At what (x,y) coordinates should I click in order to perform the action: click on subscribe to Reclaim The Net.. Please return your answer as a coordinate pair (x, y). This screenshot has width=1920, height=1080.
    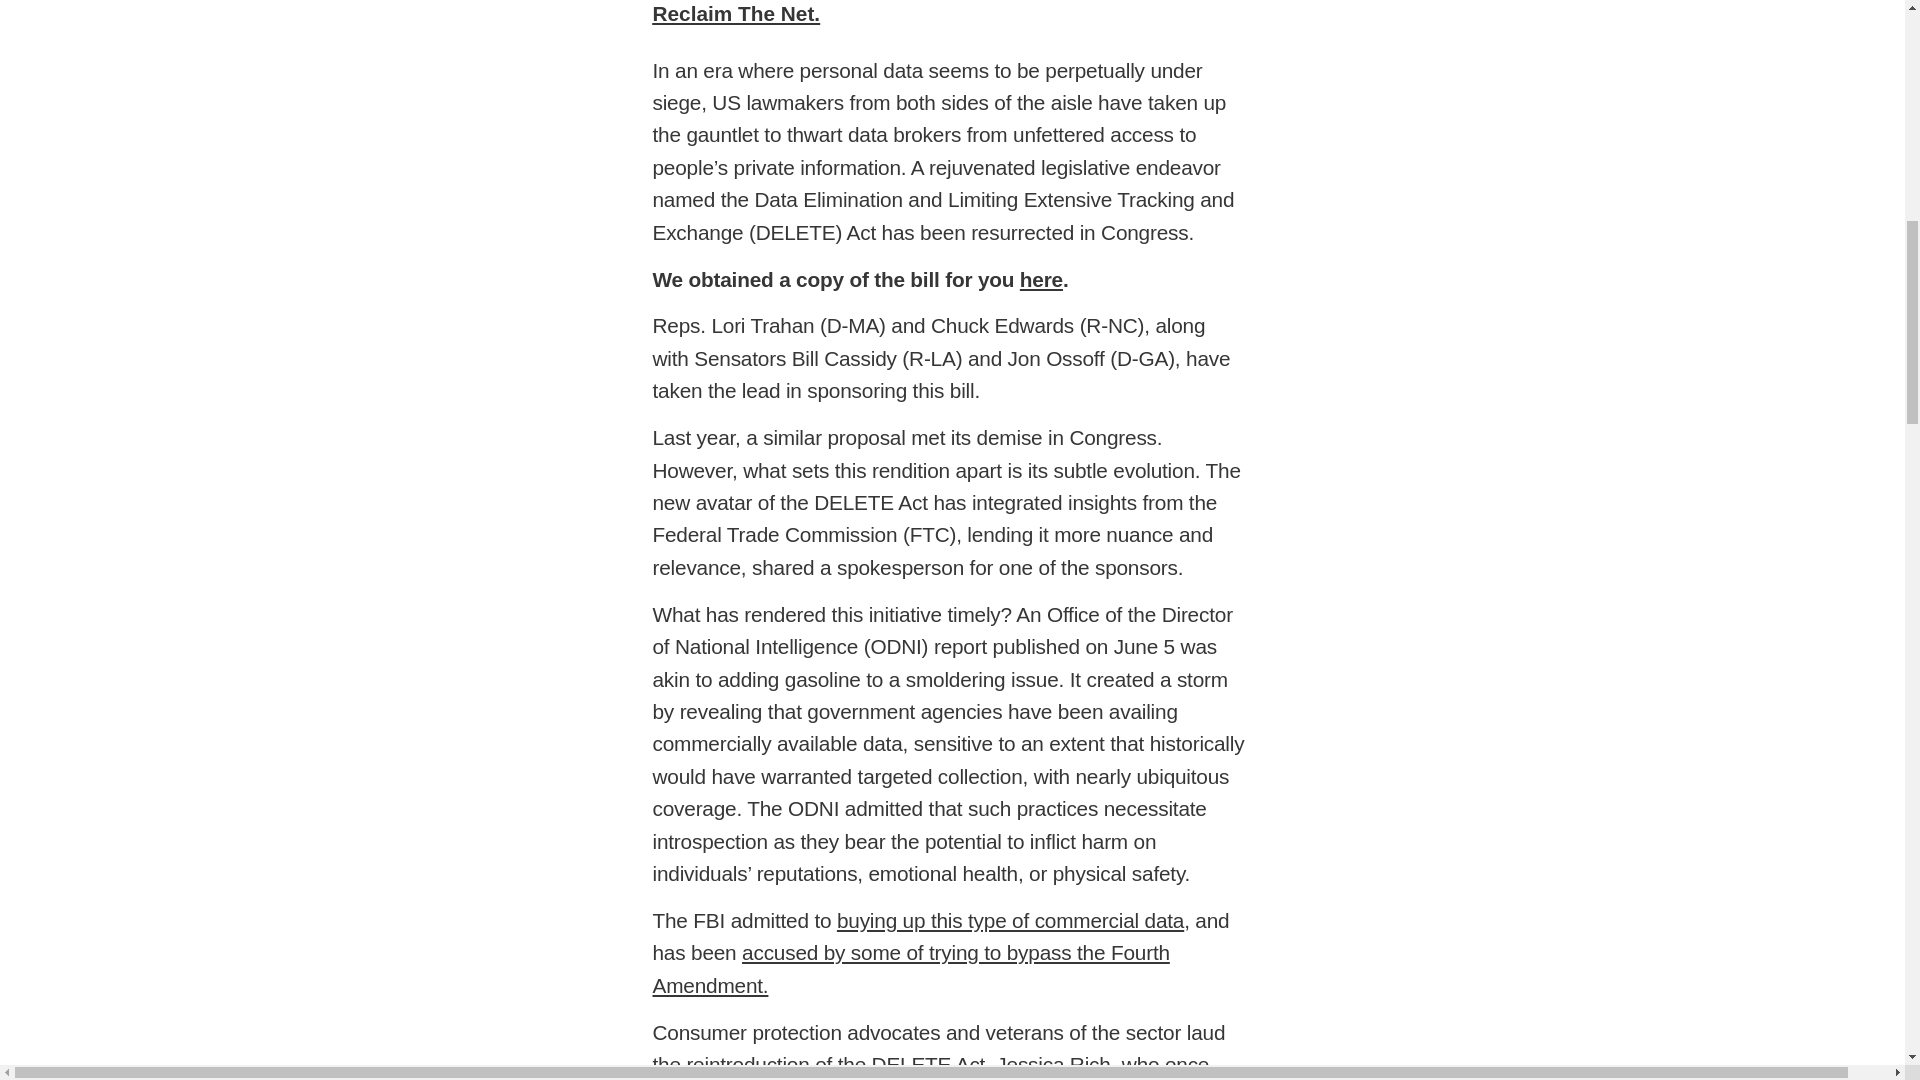
    Looking at the image, I should click on (941, 12).